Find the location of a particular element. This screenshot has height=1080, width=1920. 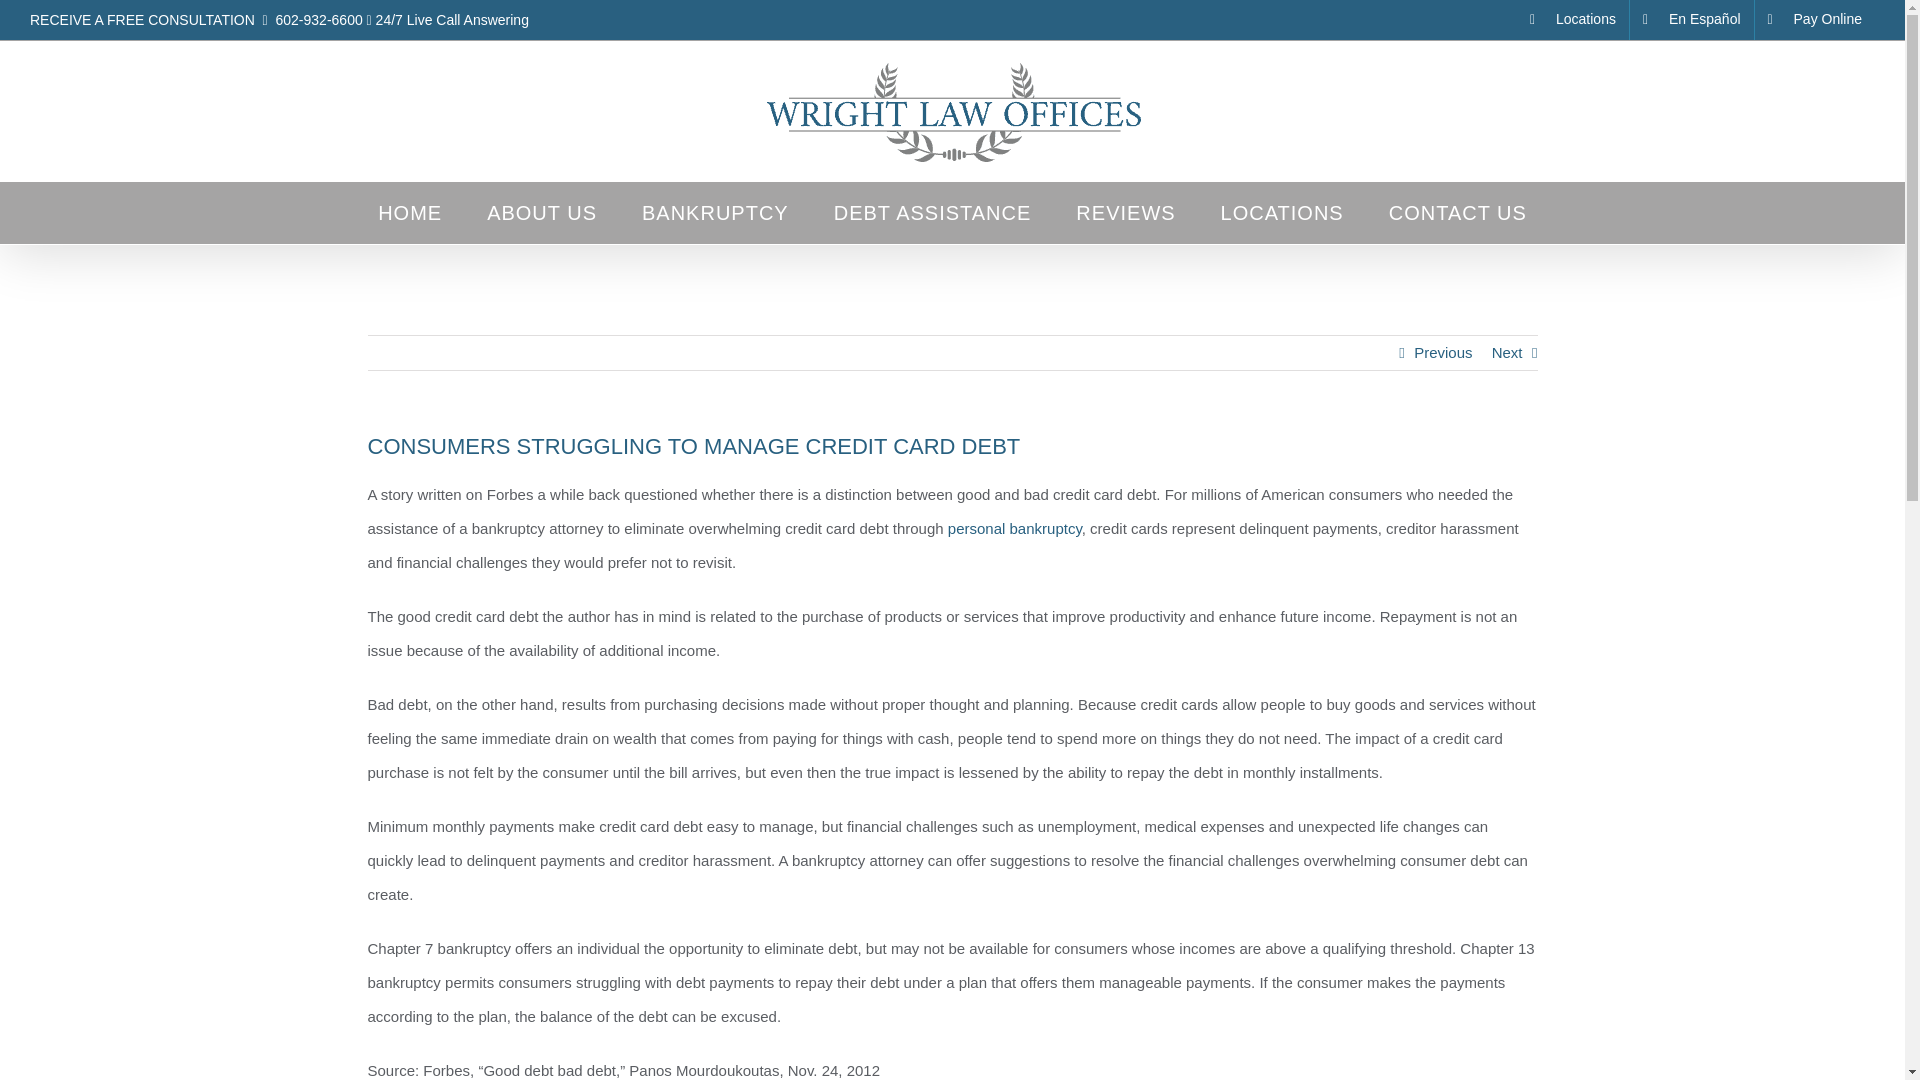

Pay Online is located at coordinates (1814, 20).